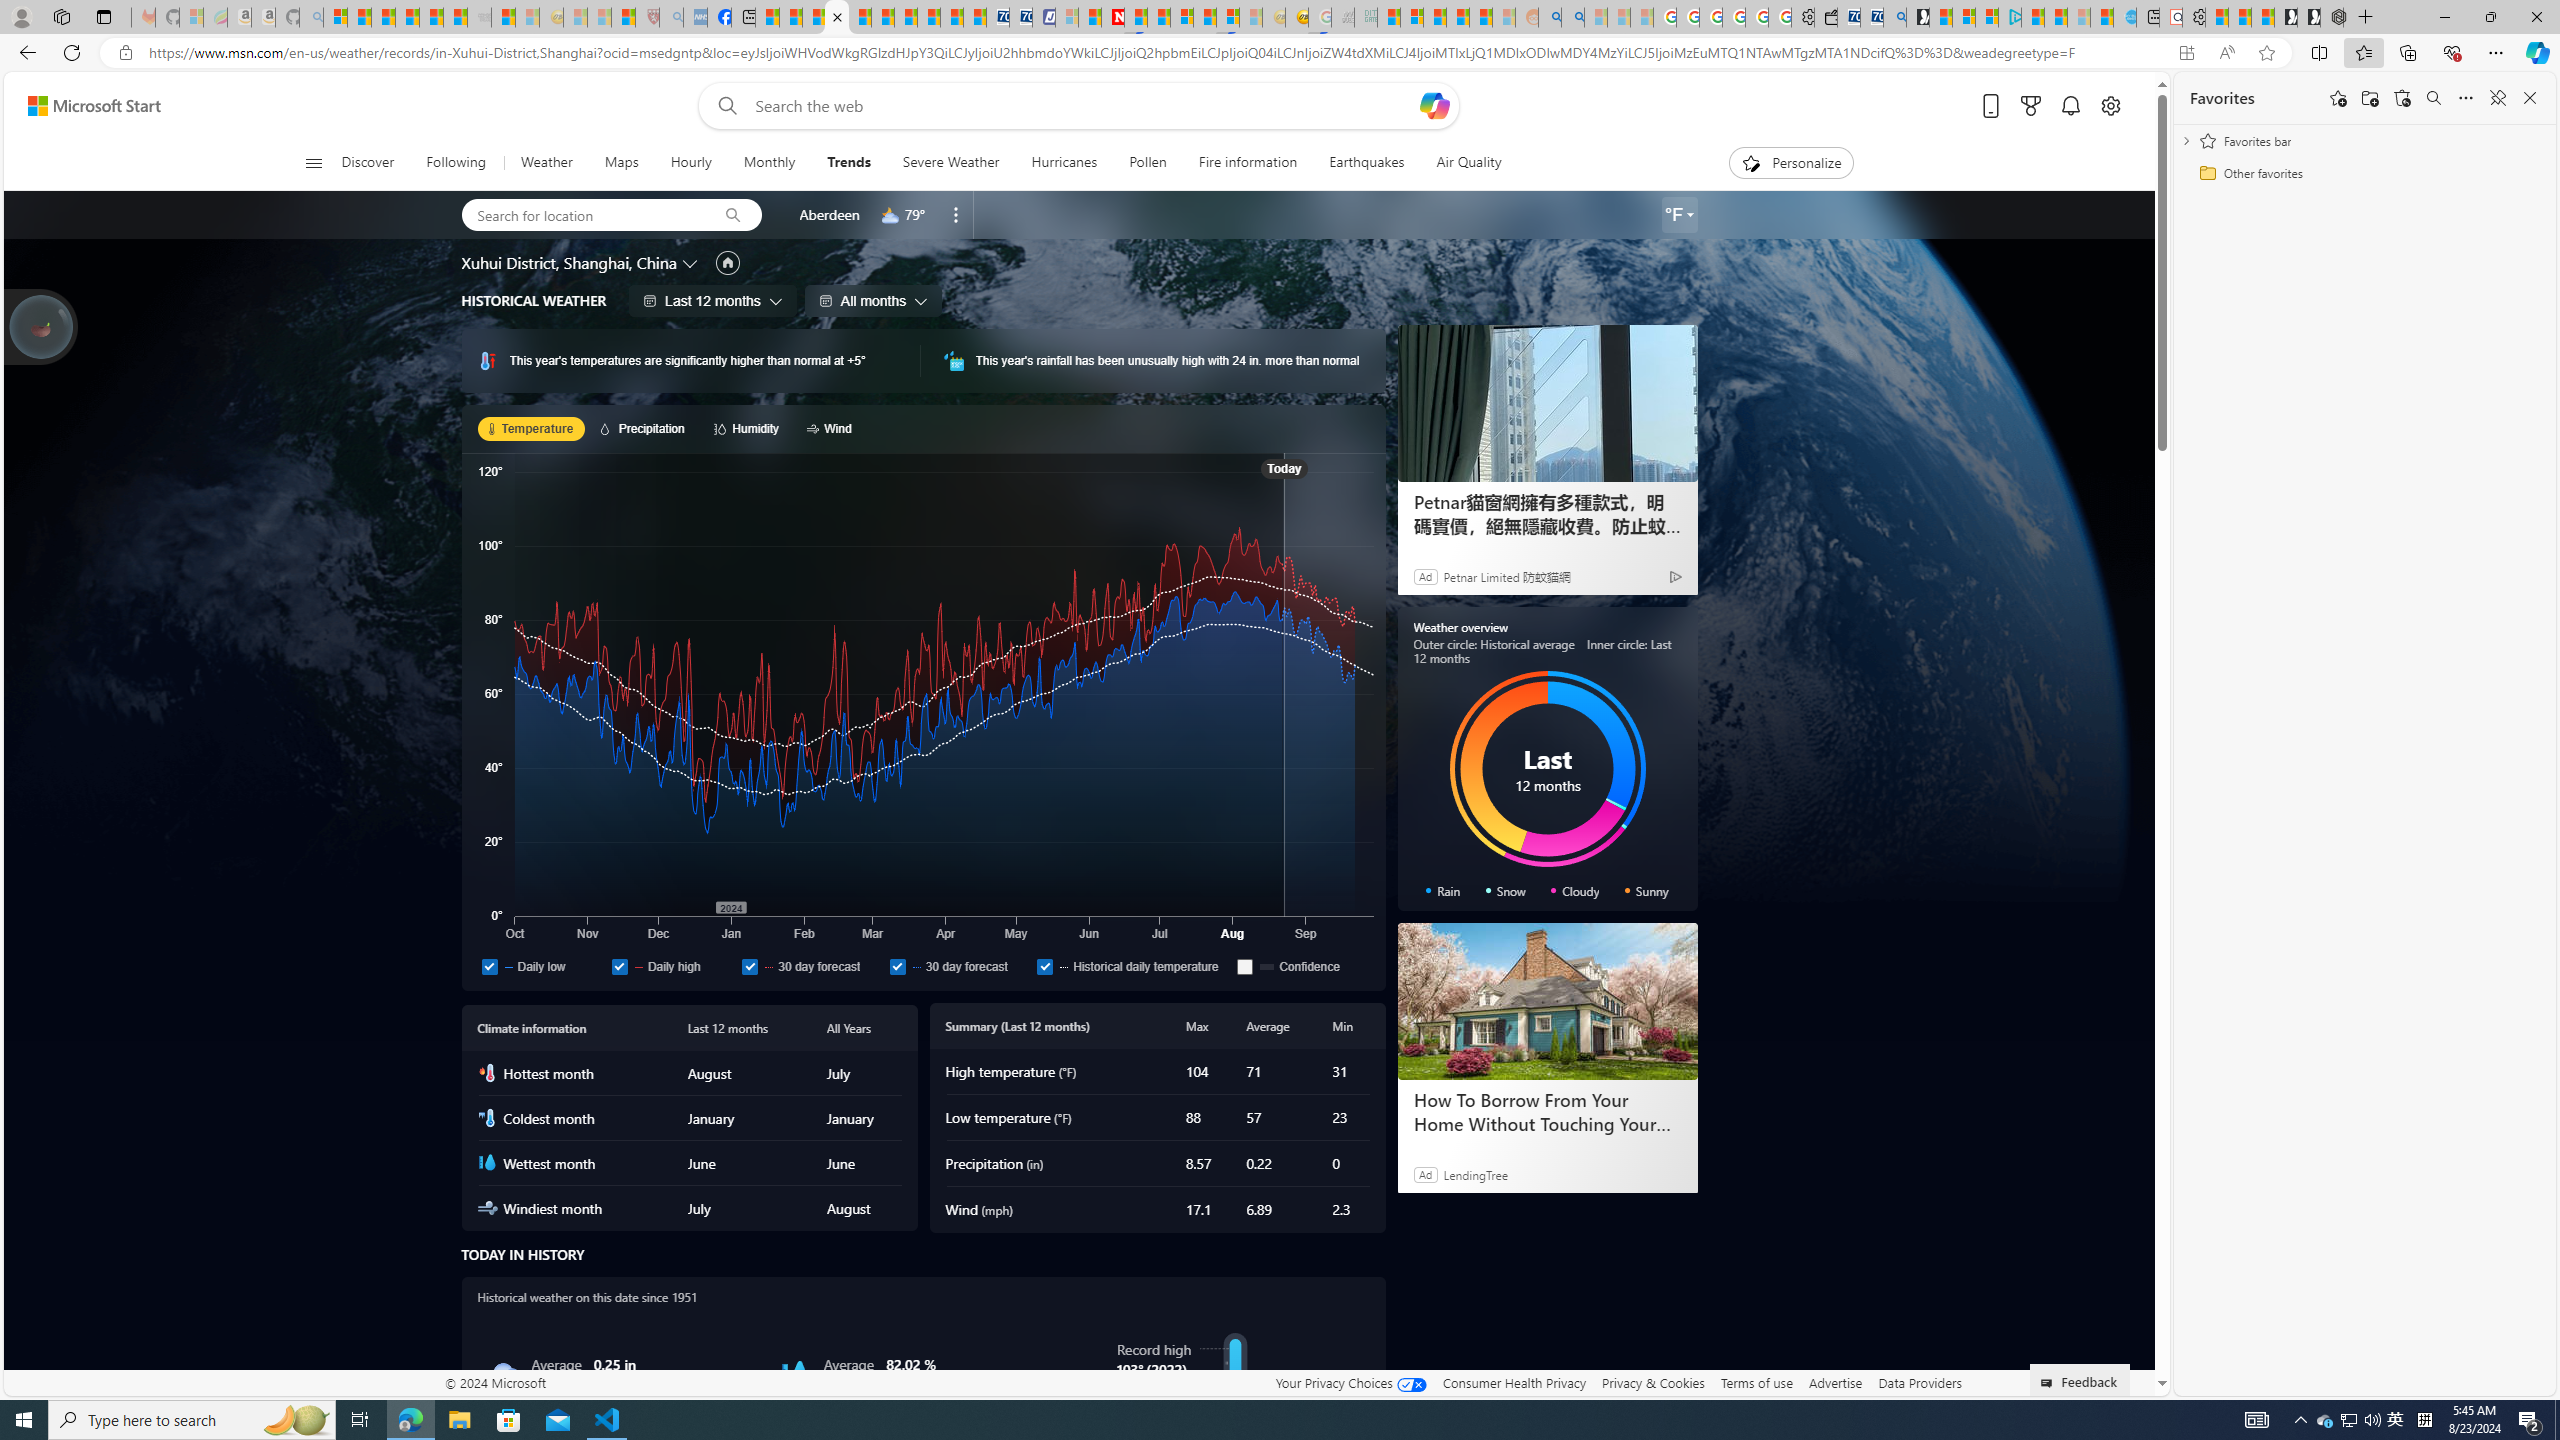 This screenshot has width=2560, height=1440. Describe the element at coordinates (2497, 98) in the screenshot. I see `Unpin favorites` at that location.